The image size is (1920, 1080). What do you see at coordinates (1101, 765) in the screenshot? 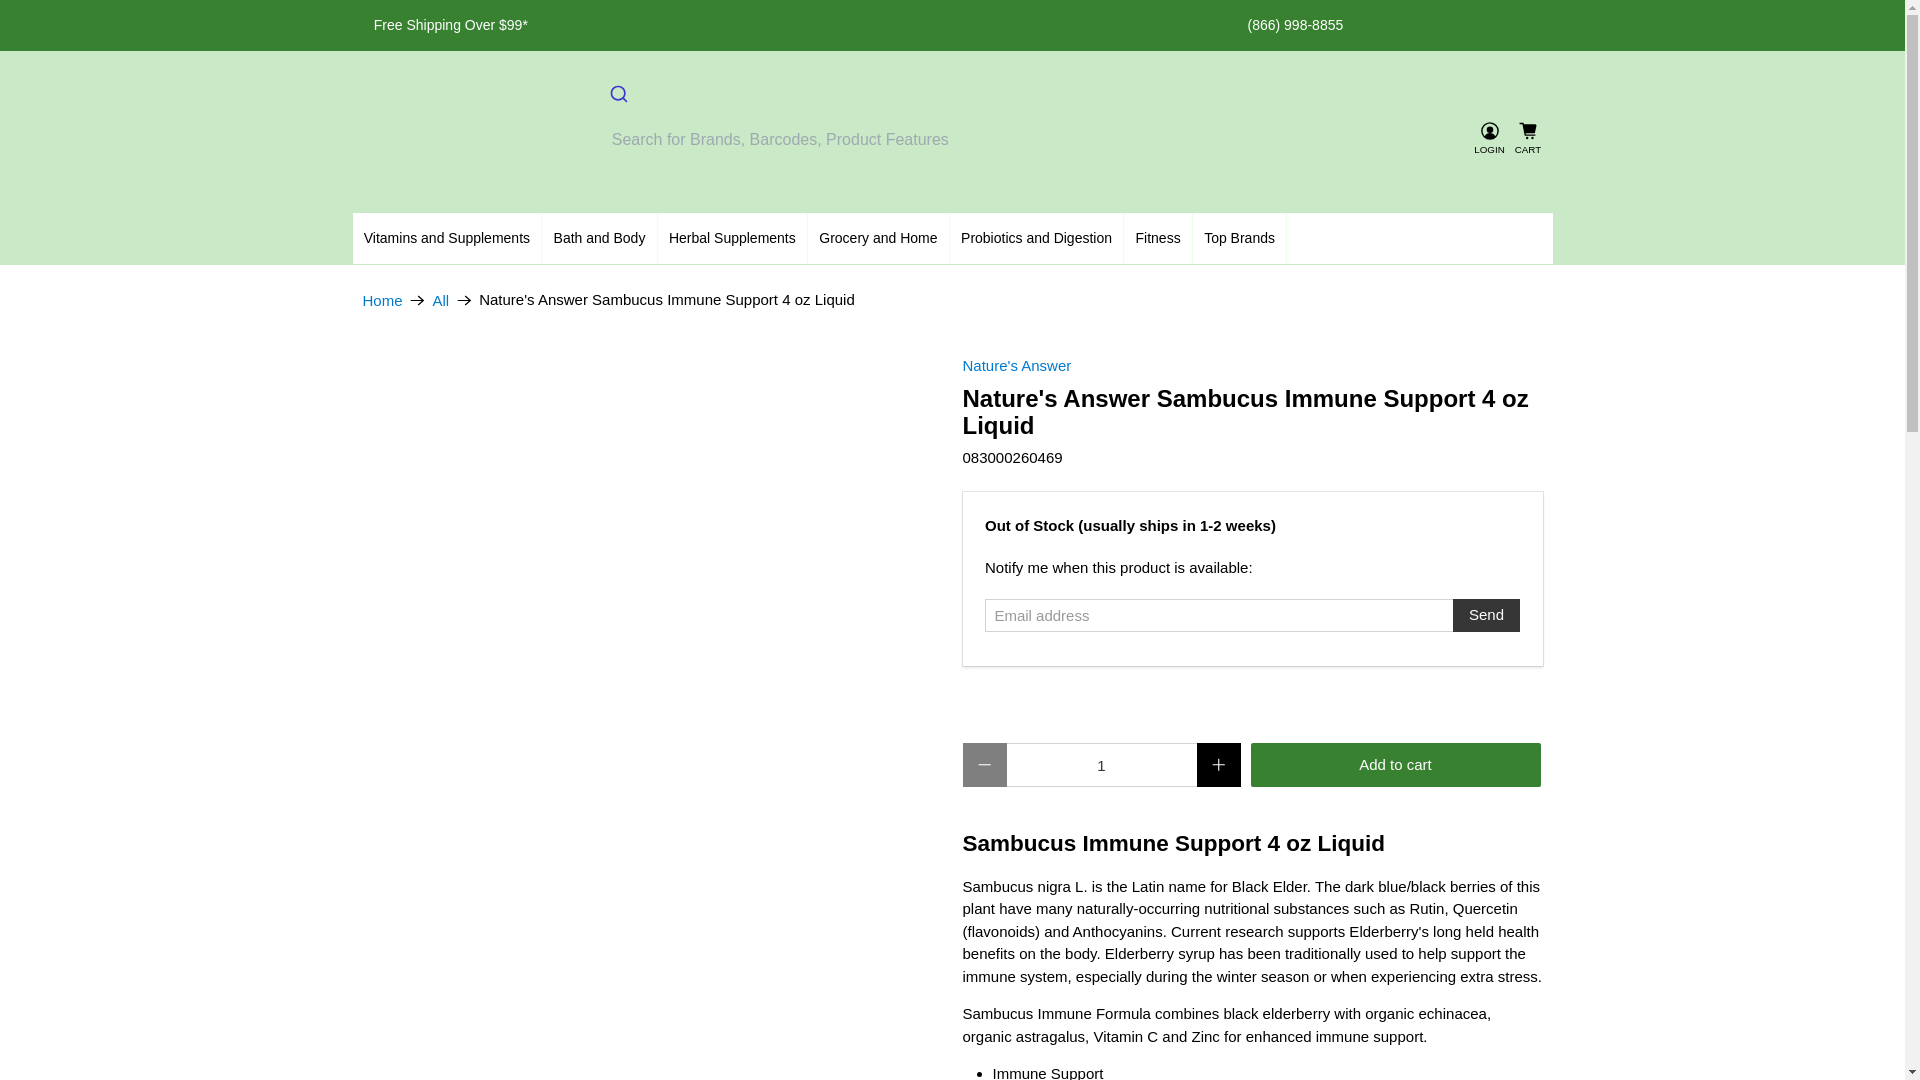
I see `1` at bounding box center [1101, 765].